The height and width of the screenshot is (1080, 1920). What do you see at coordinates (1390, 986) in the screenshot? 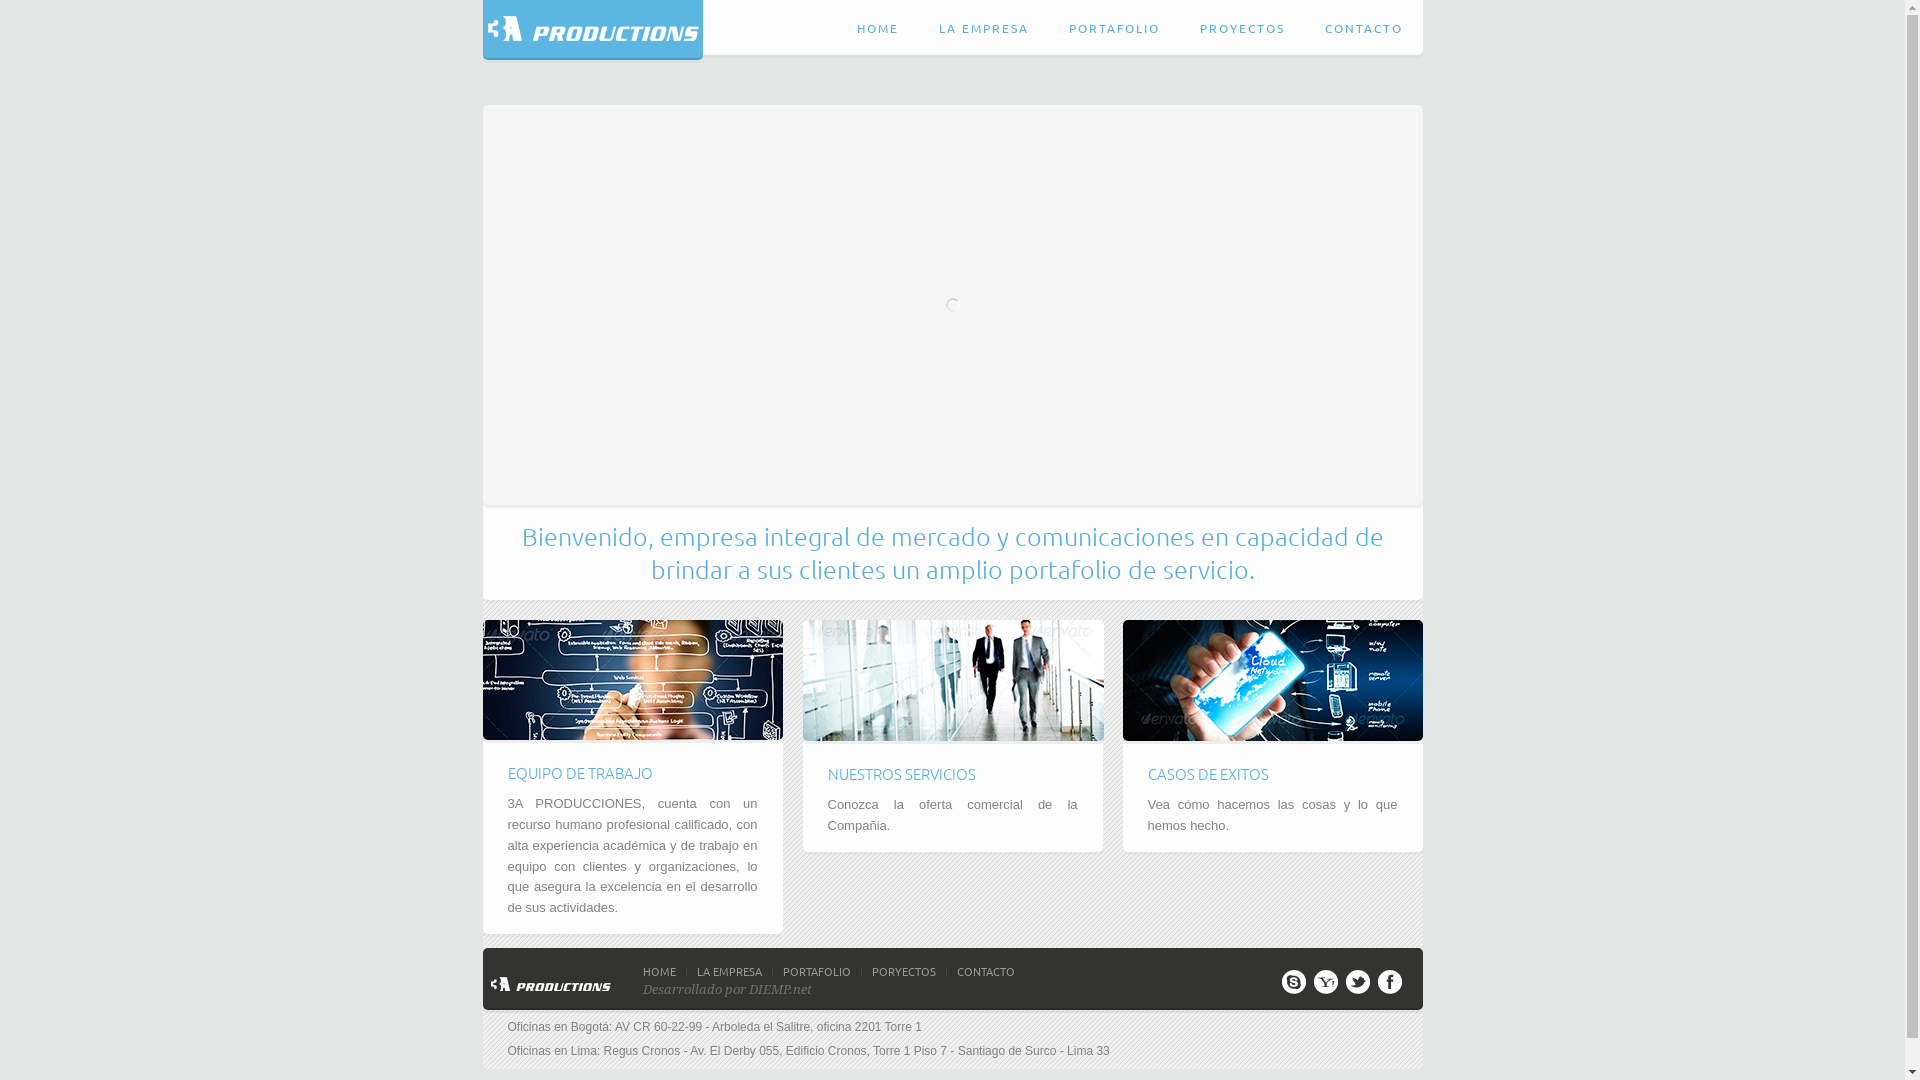
I see `Seguir: Facebook!` at bounding box center [1390, 986].